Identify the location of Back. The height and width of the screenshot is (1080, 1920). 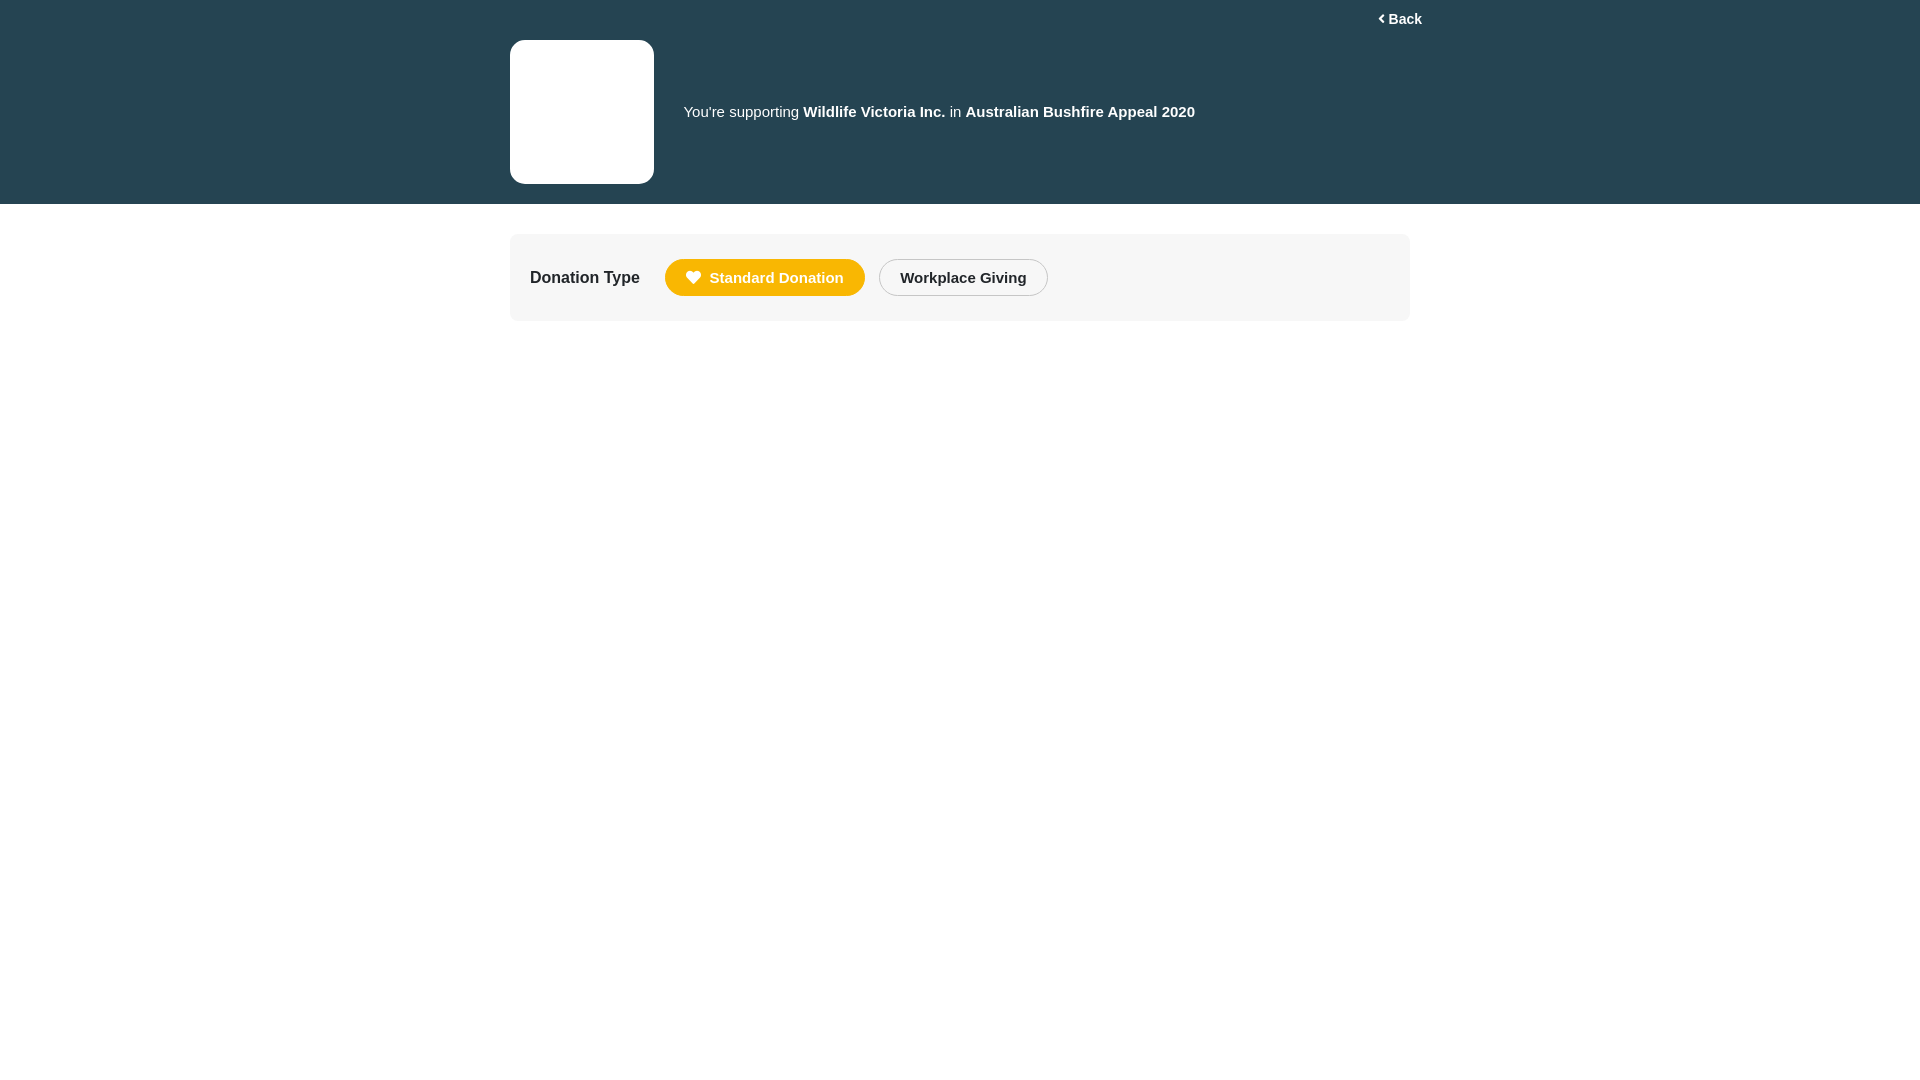
(1400, 20).